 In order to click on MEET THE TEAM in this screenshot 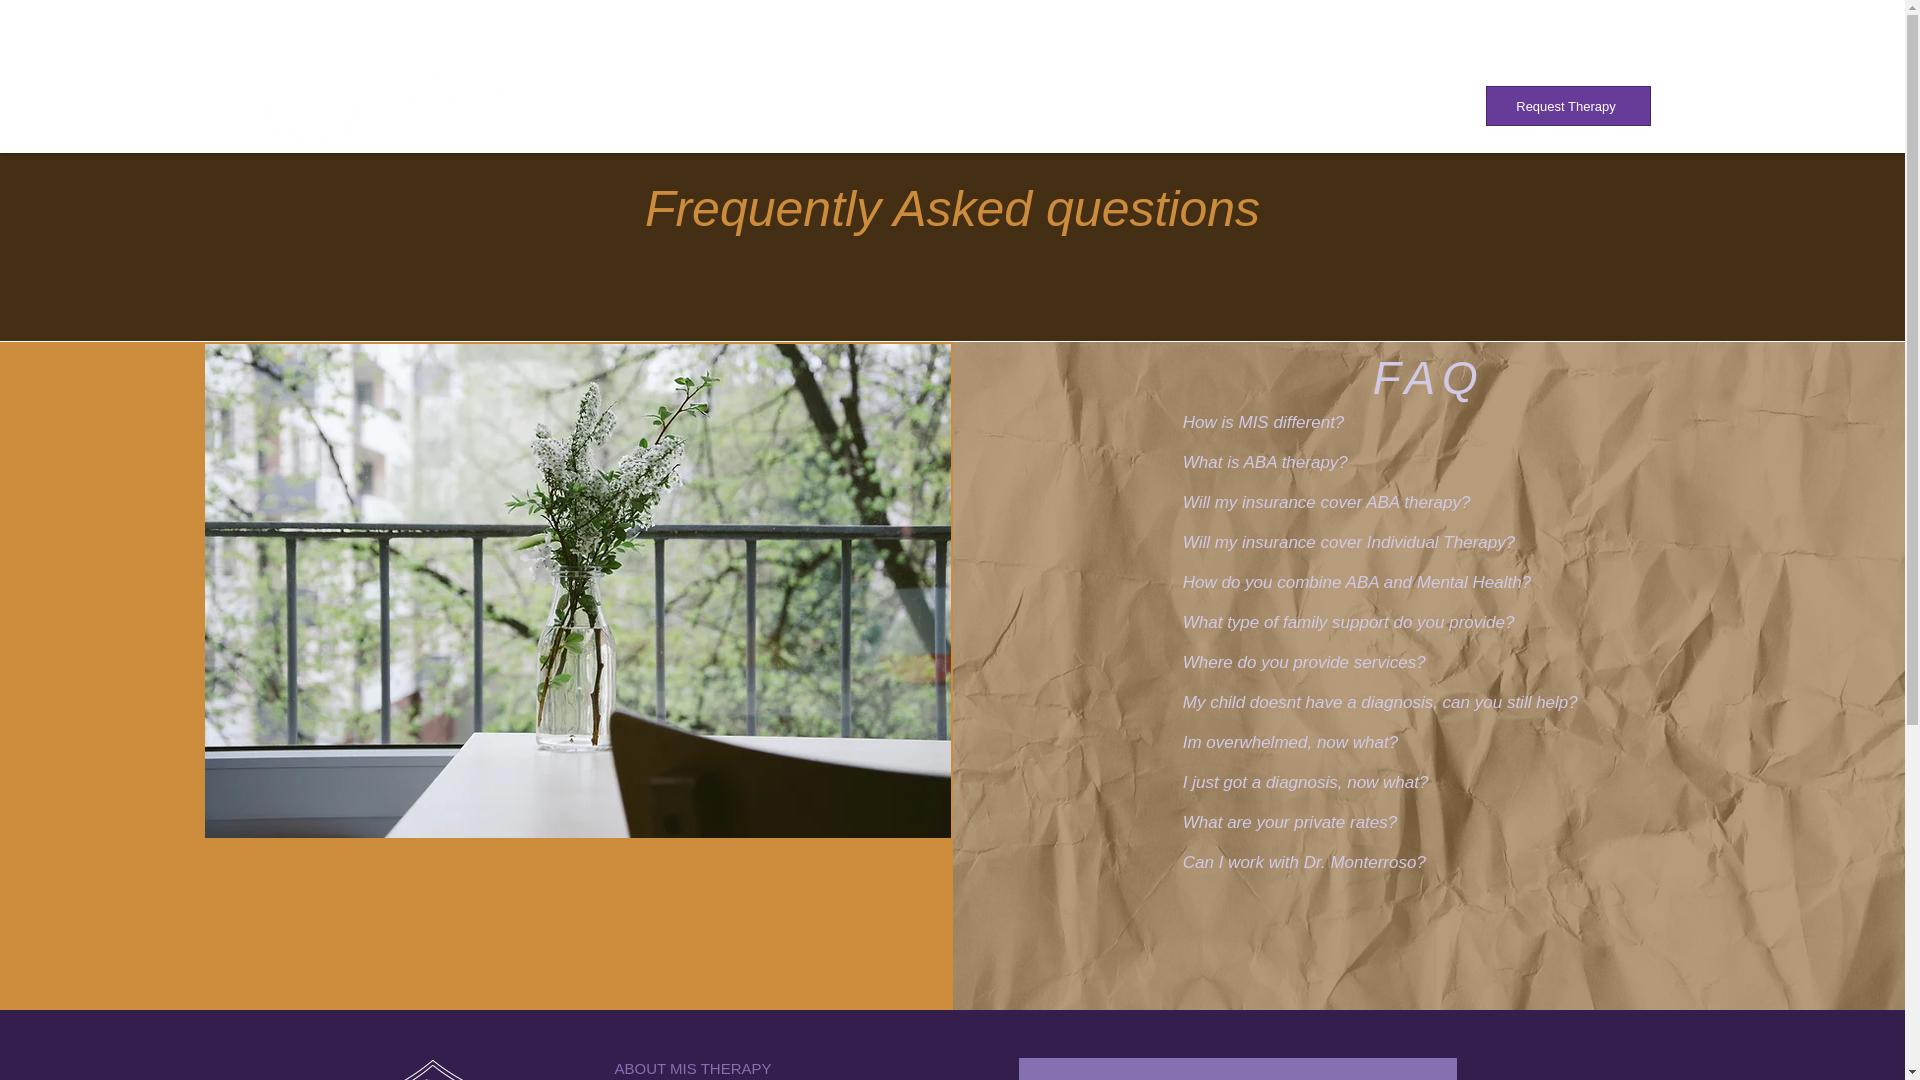, I will do `click(674, 1078)`.